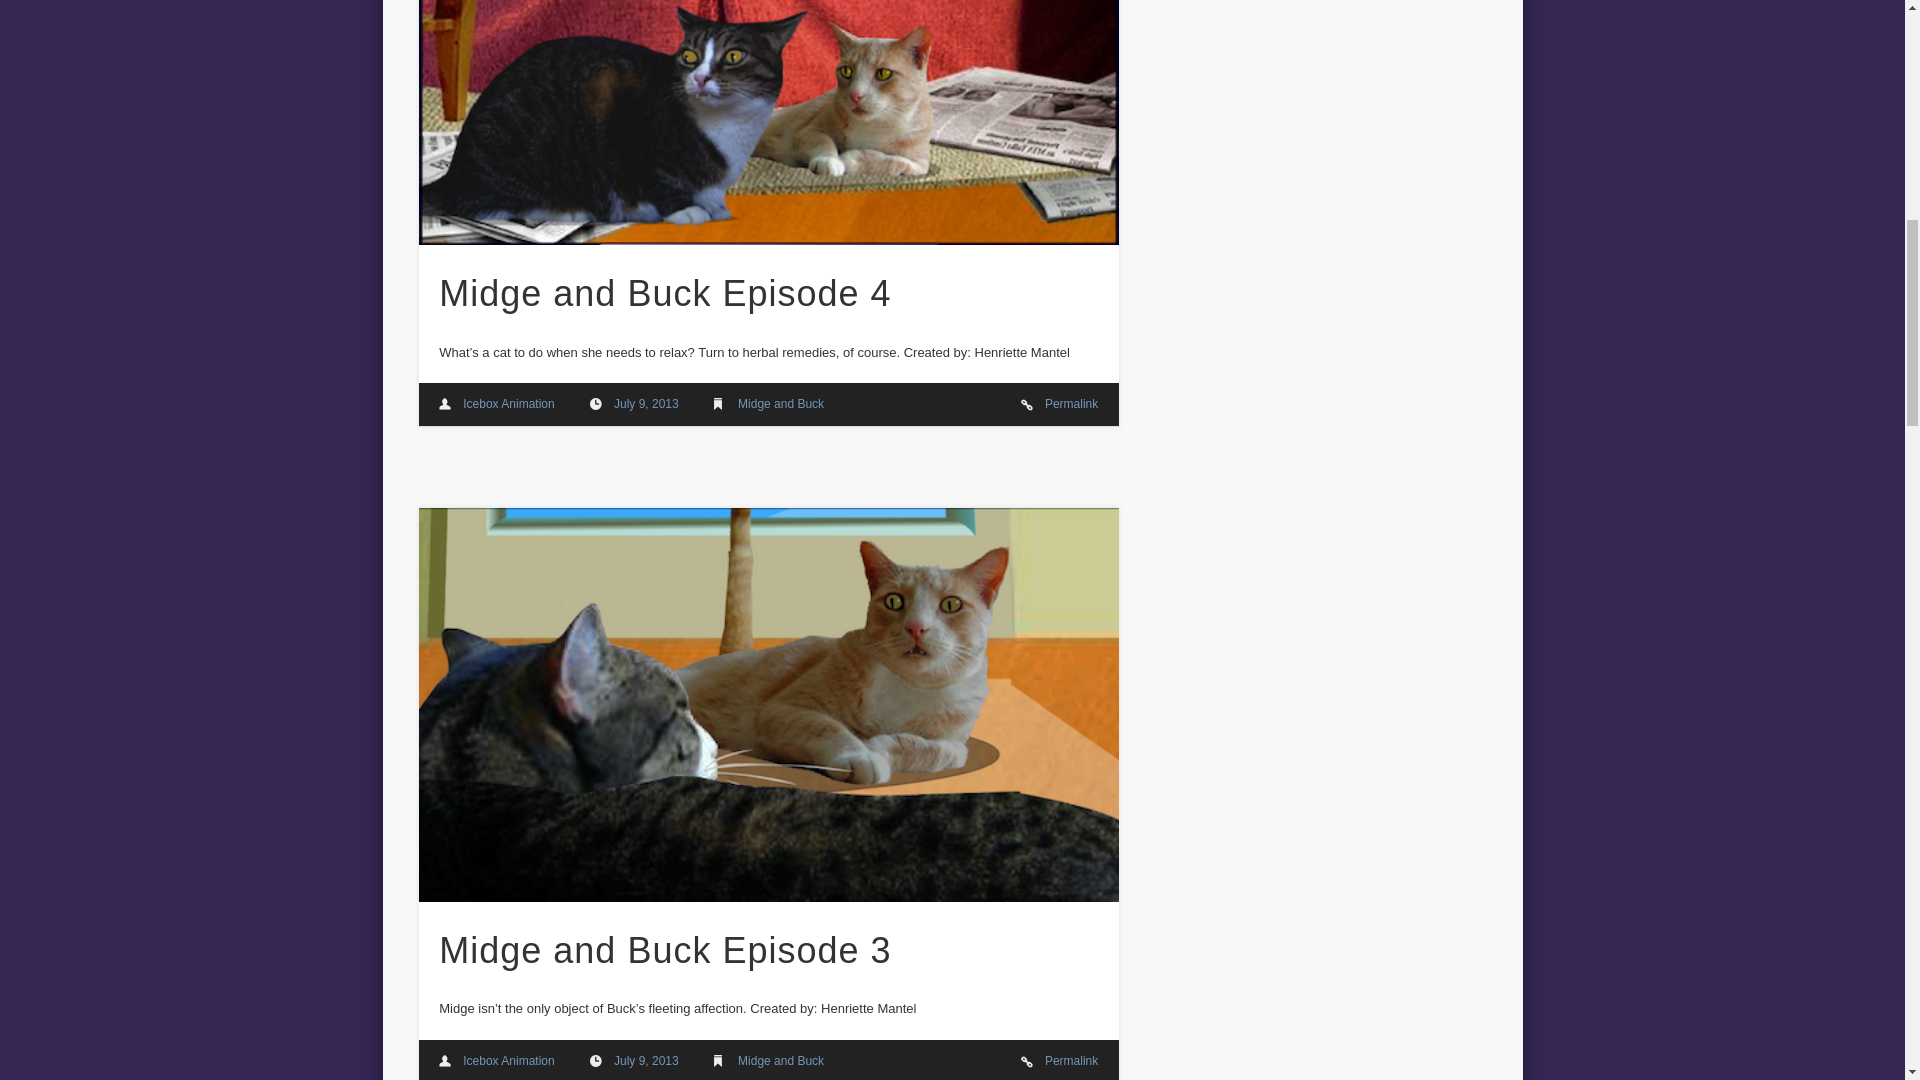 This screenshot has width=1920, height=1080. I want to click on Midge and Buck Episode 3, so click(664, 950).